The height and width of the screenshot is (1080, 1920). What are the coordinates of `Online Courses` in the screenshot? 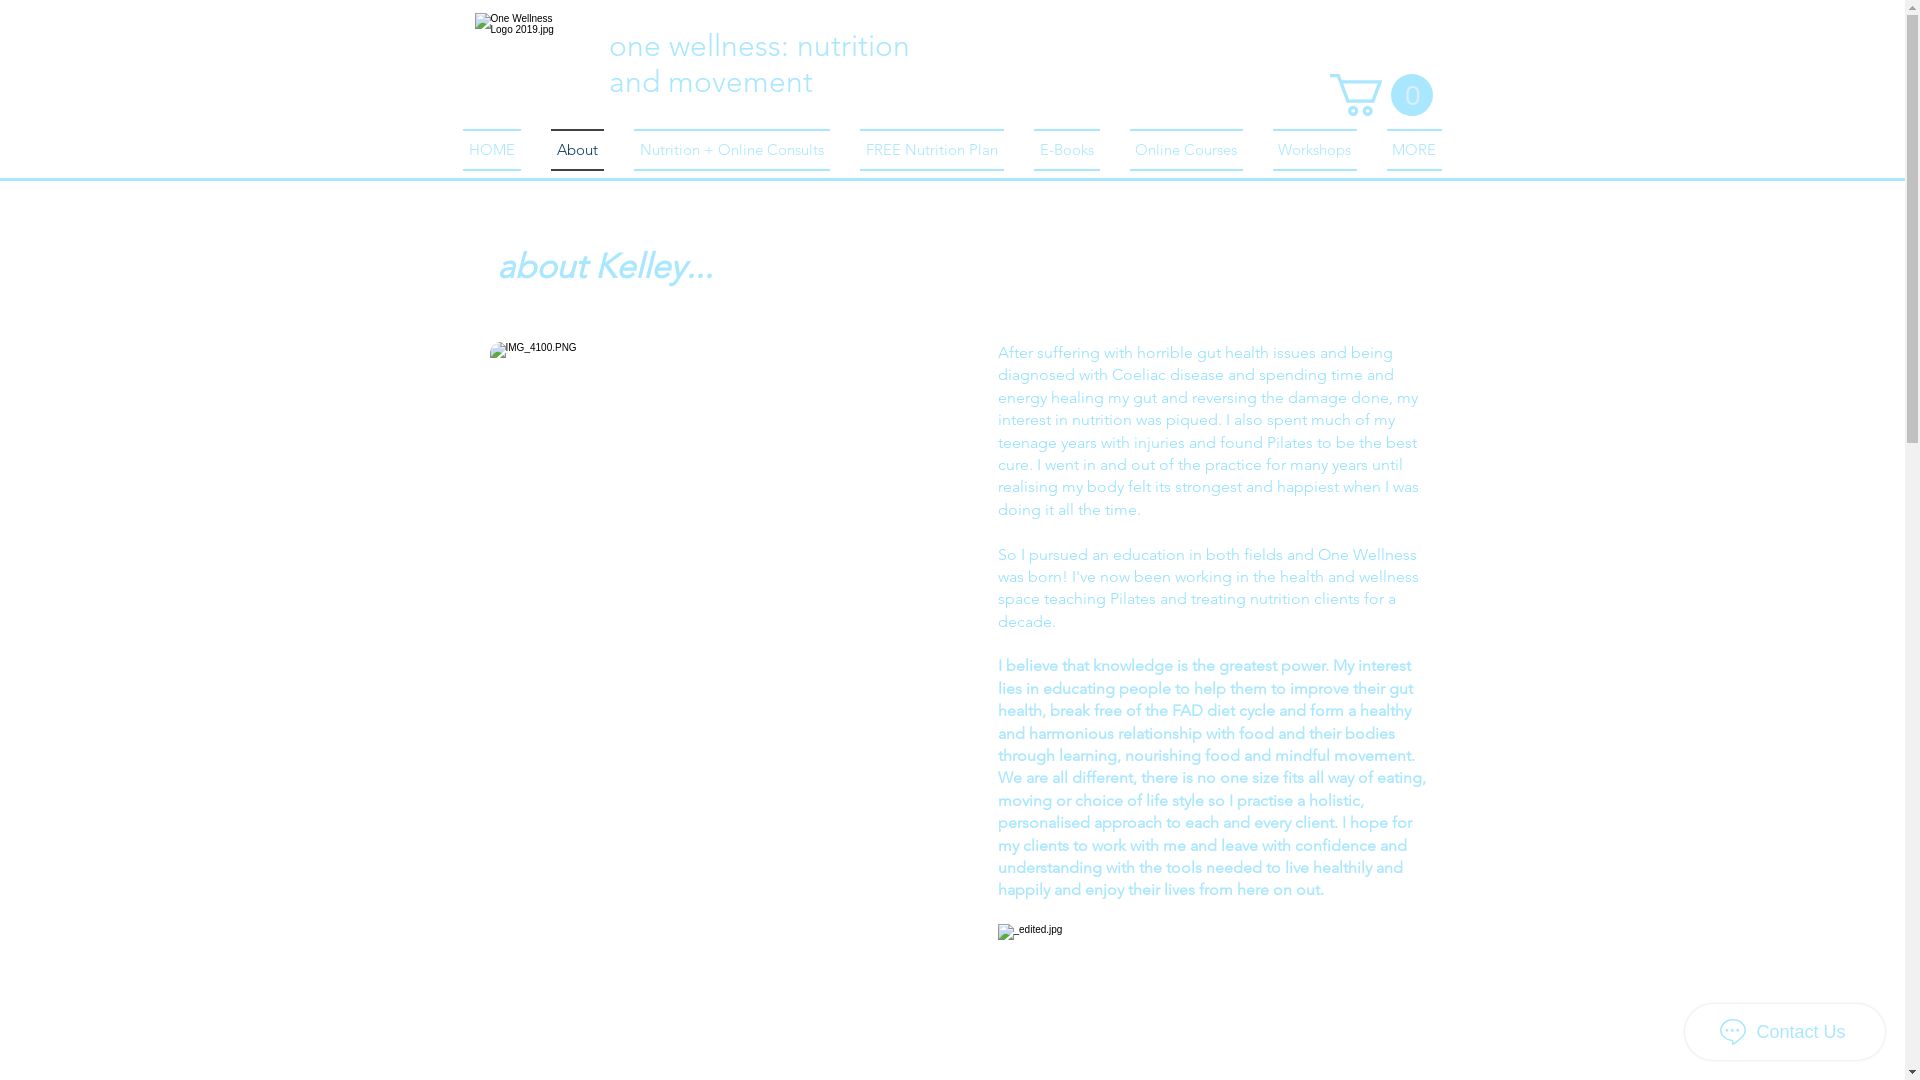 It's located at (1186, 150).